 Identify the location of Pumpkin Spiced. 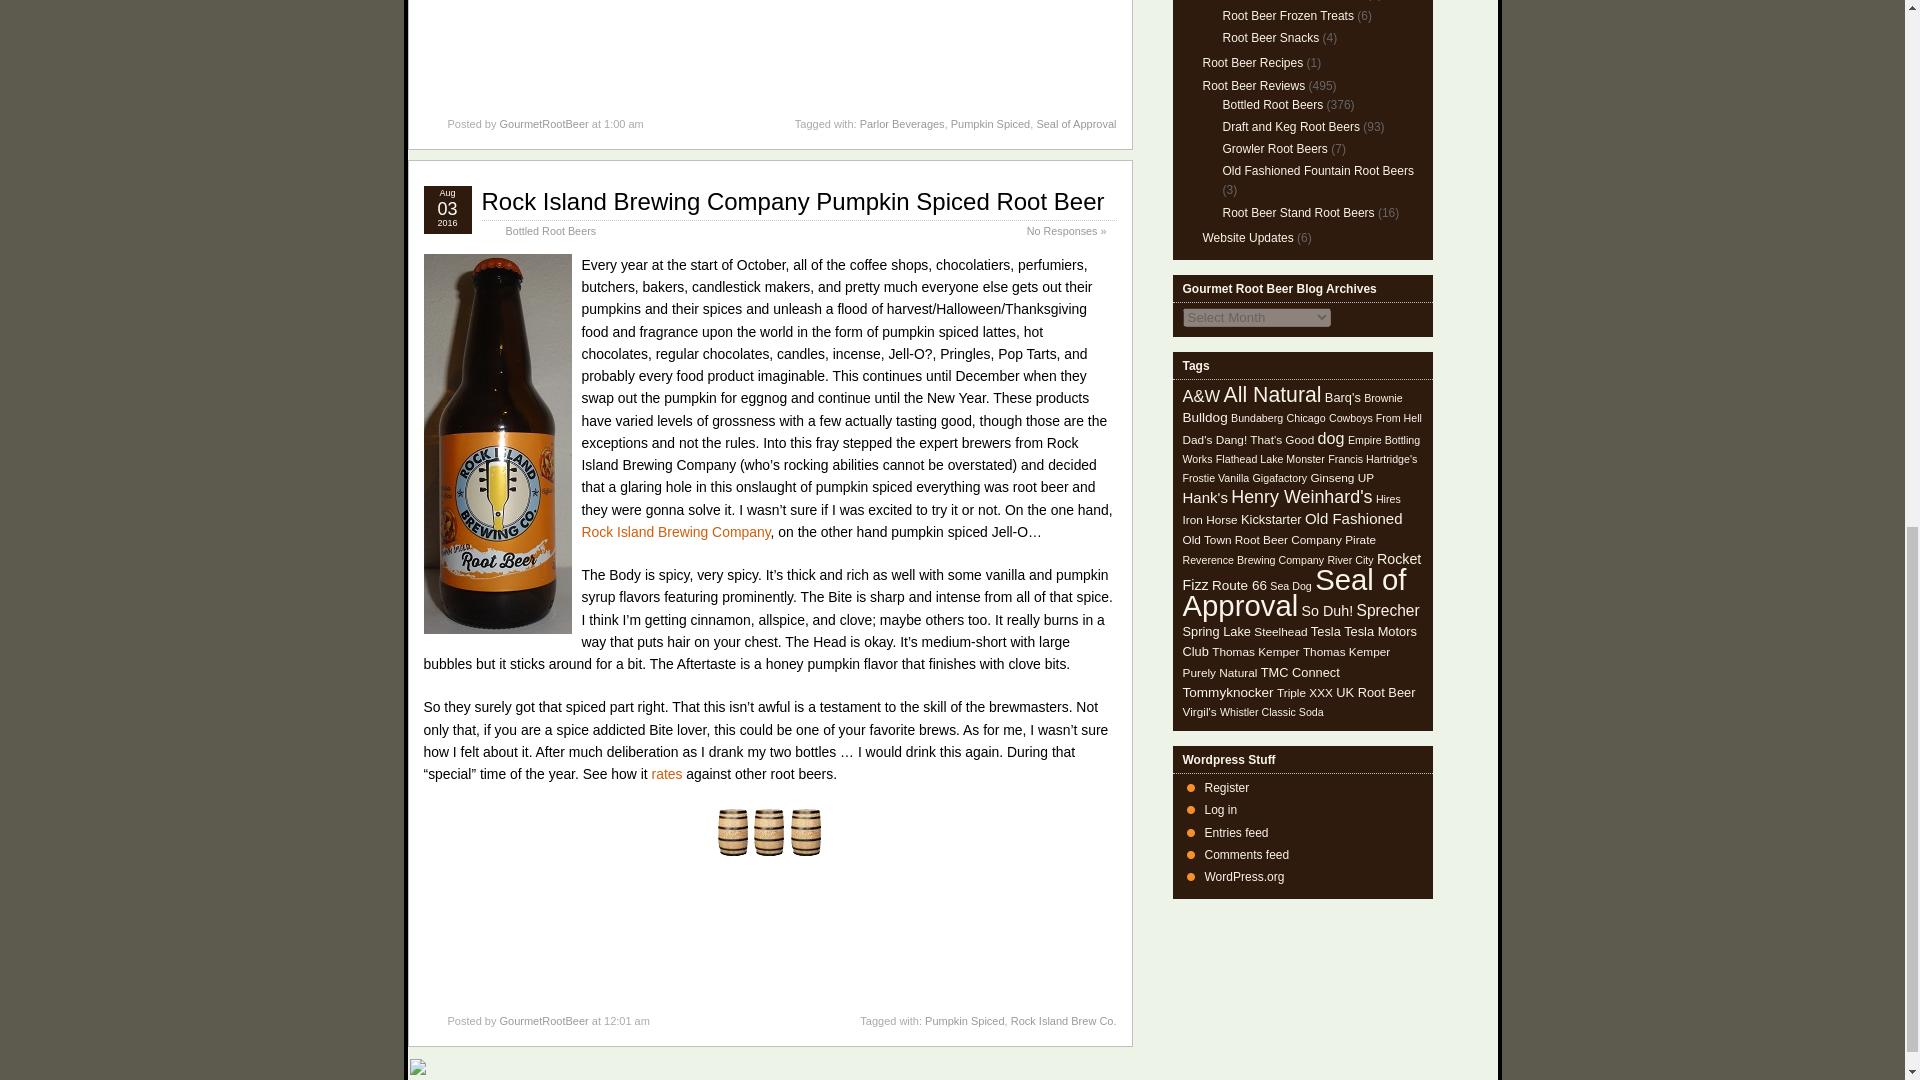
(964, 1021).